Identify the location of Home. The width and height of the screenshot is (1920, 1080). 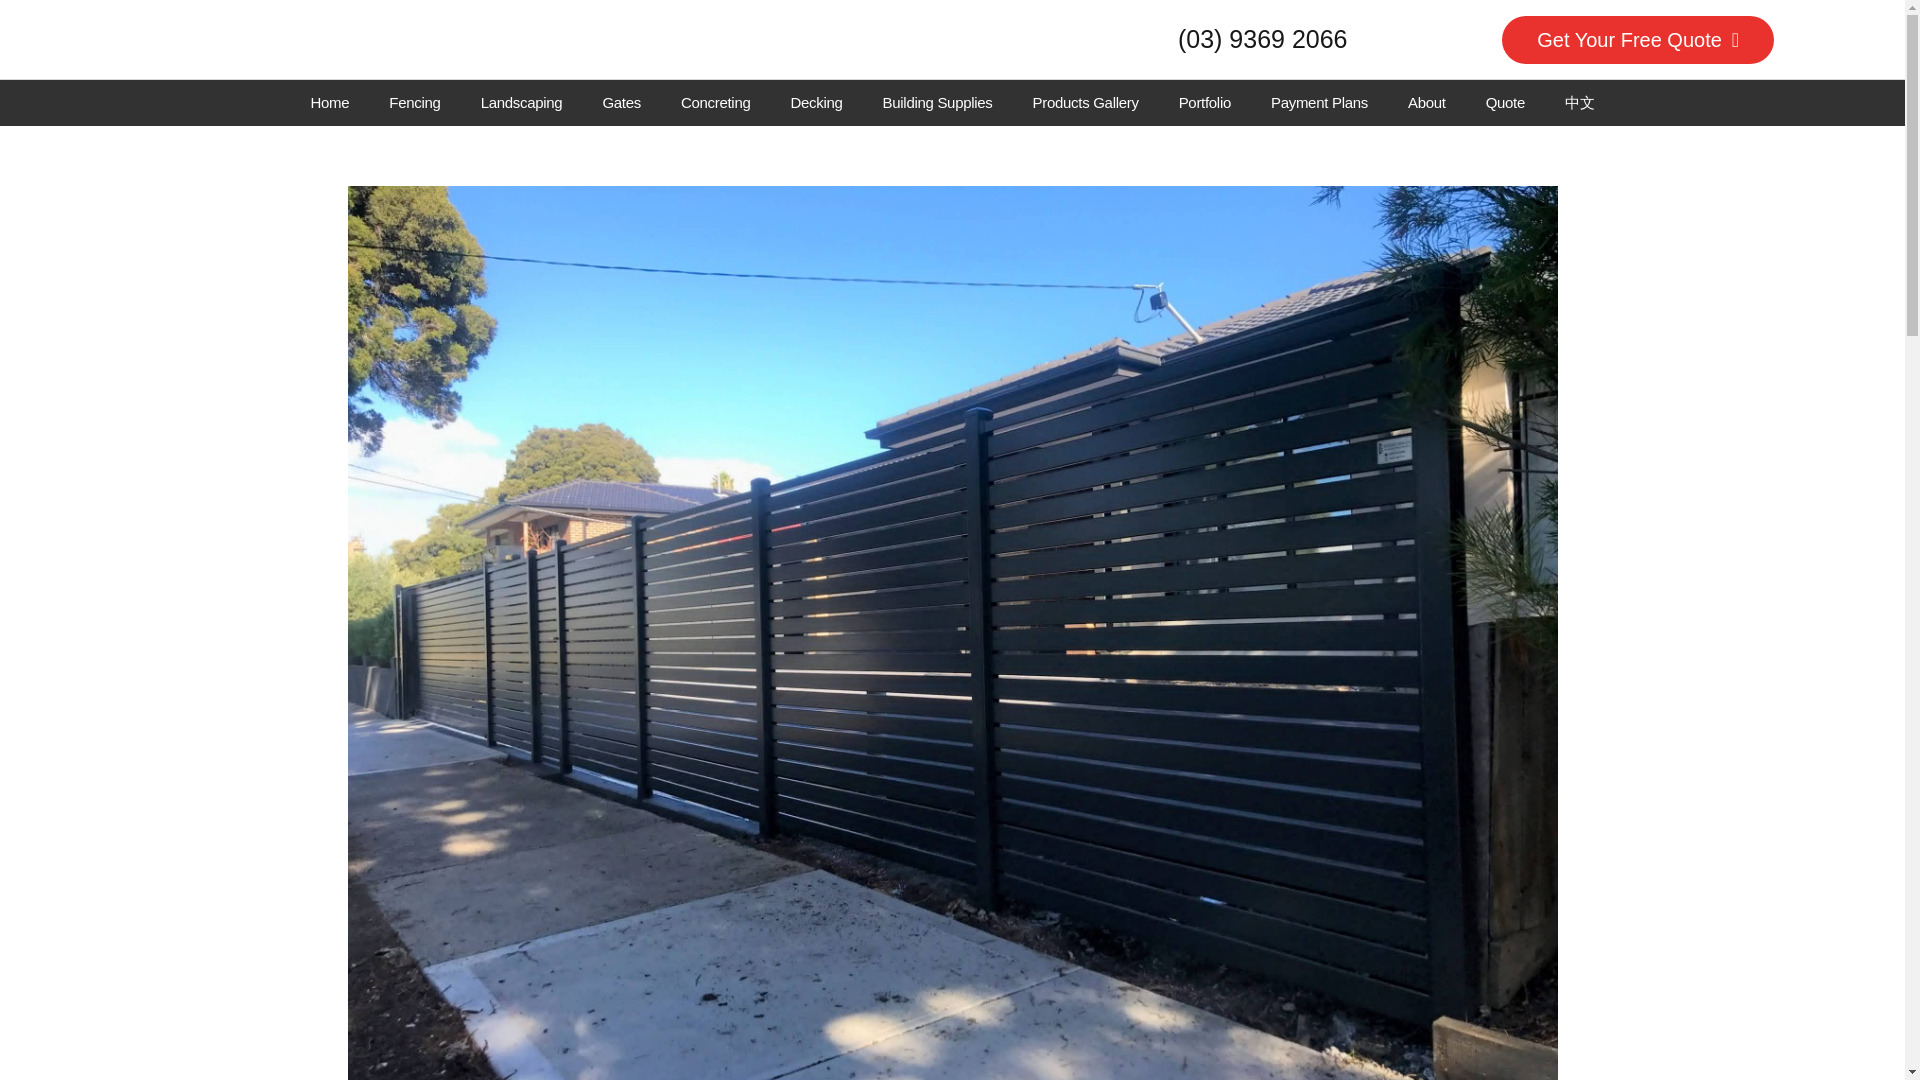
(330, 102).